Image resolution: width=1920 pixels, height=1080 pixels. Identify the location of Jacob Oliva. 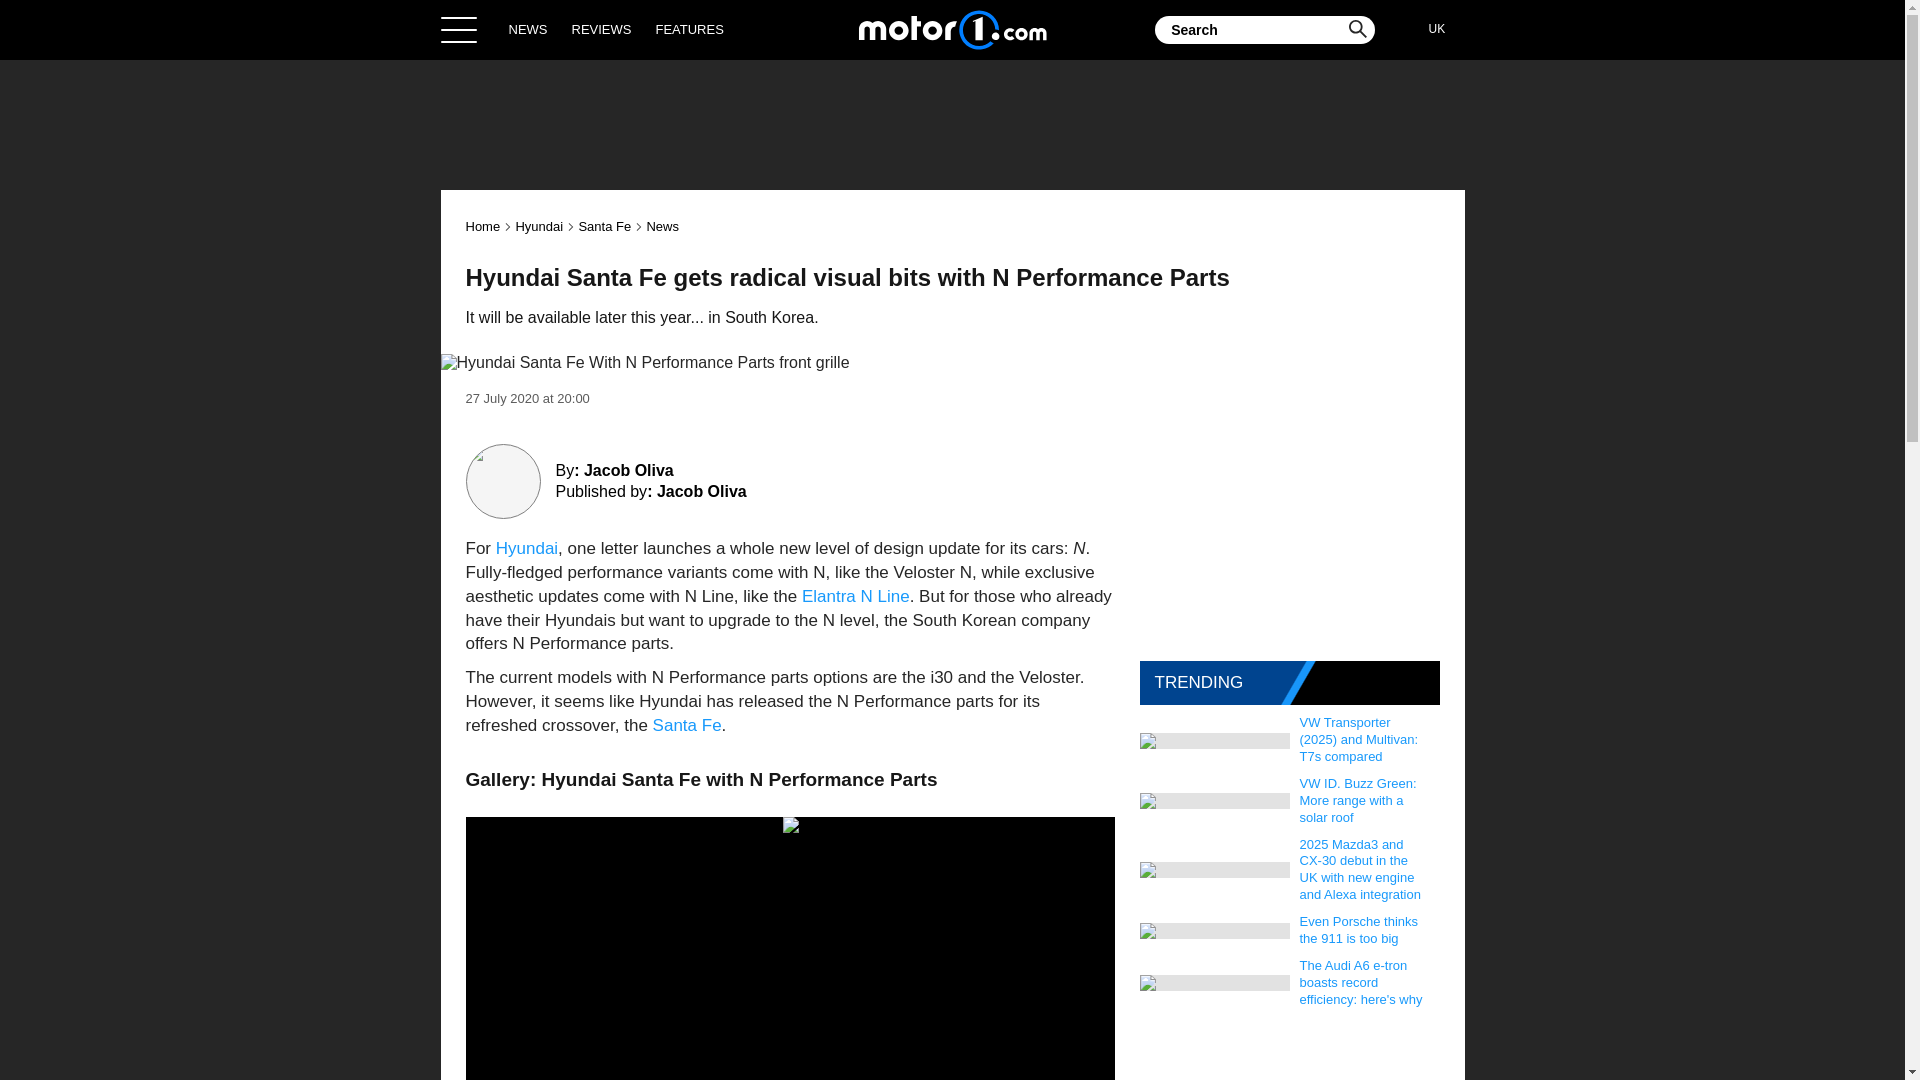
(701, 491).